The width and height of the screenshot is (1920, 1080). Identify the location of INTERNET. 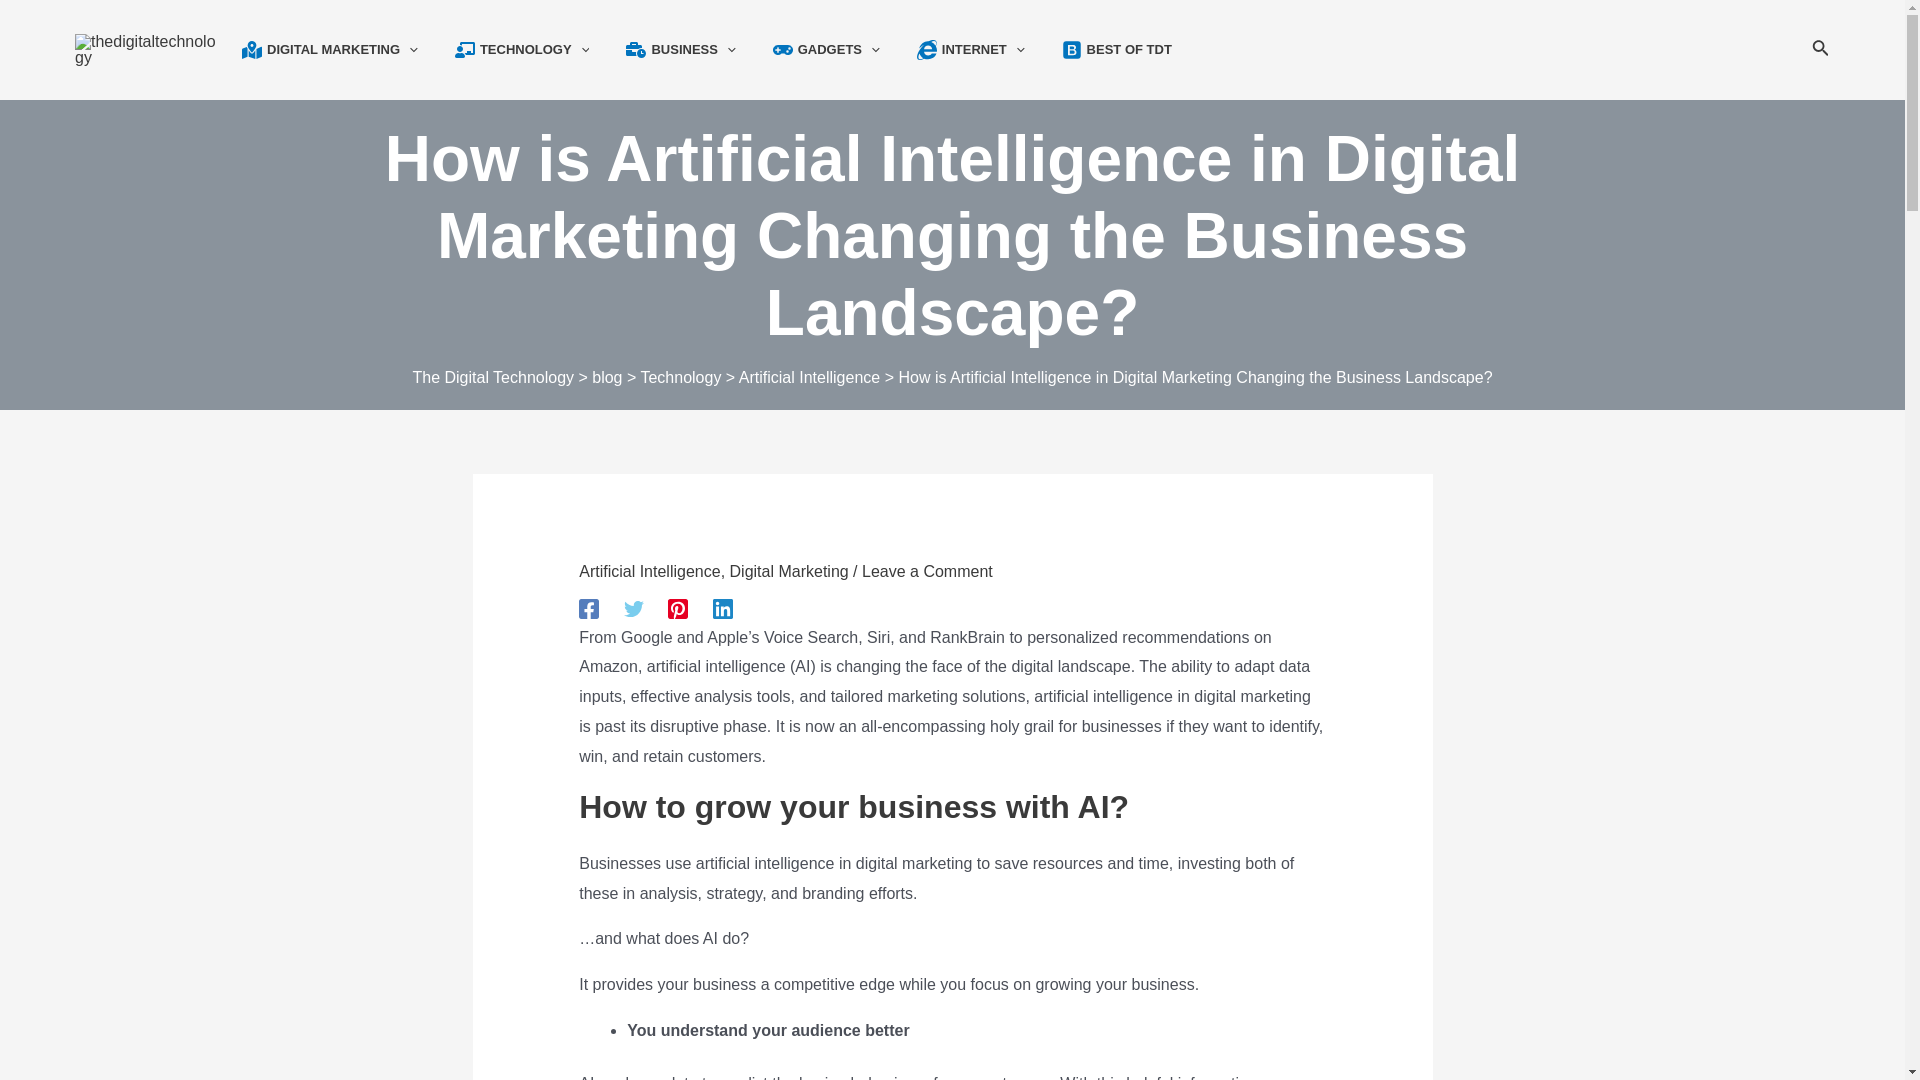
(984, 50).